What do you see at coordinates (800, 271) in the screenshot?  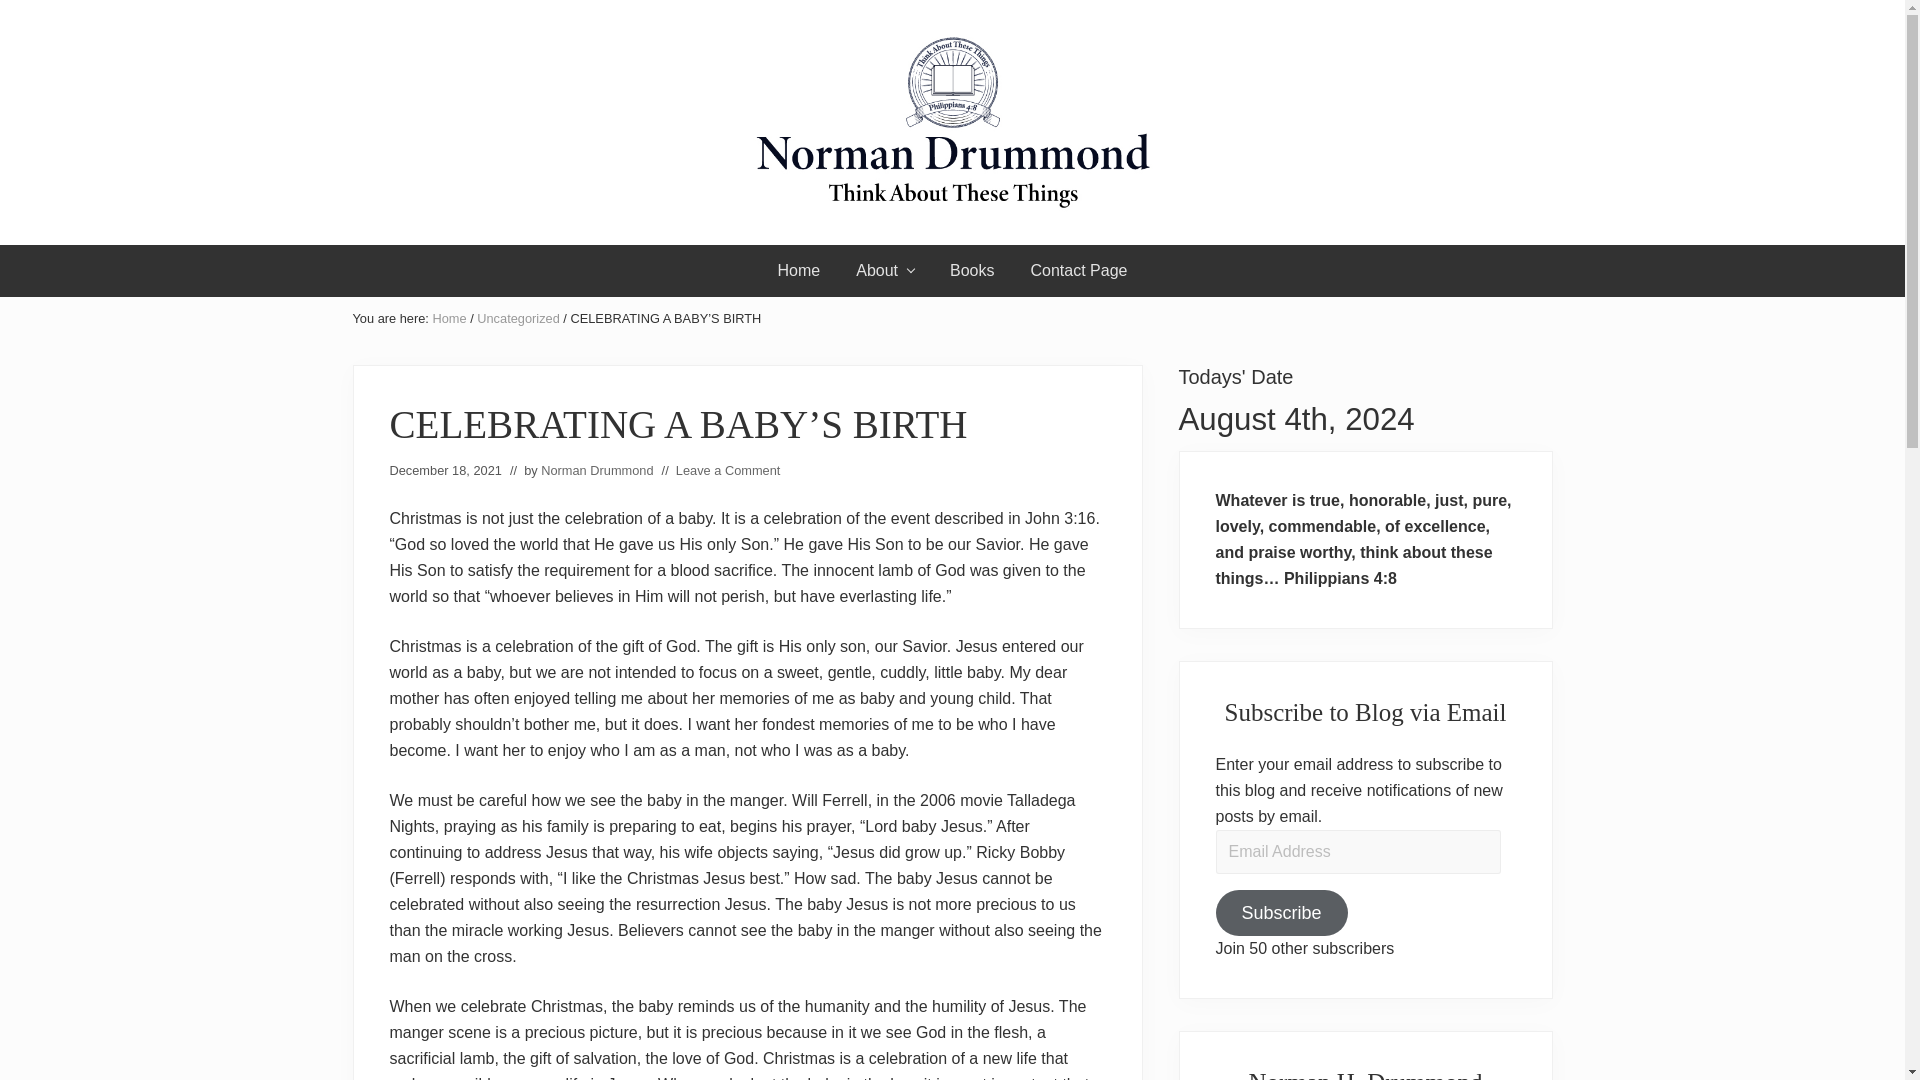 I see `Home` at bounding box center [800, 271].